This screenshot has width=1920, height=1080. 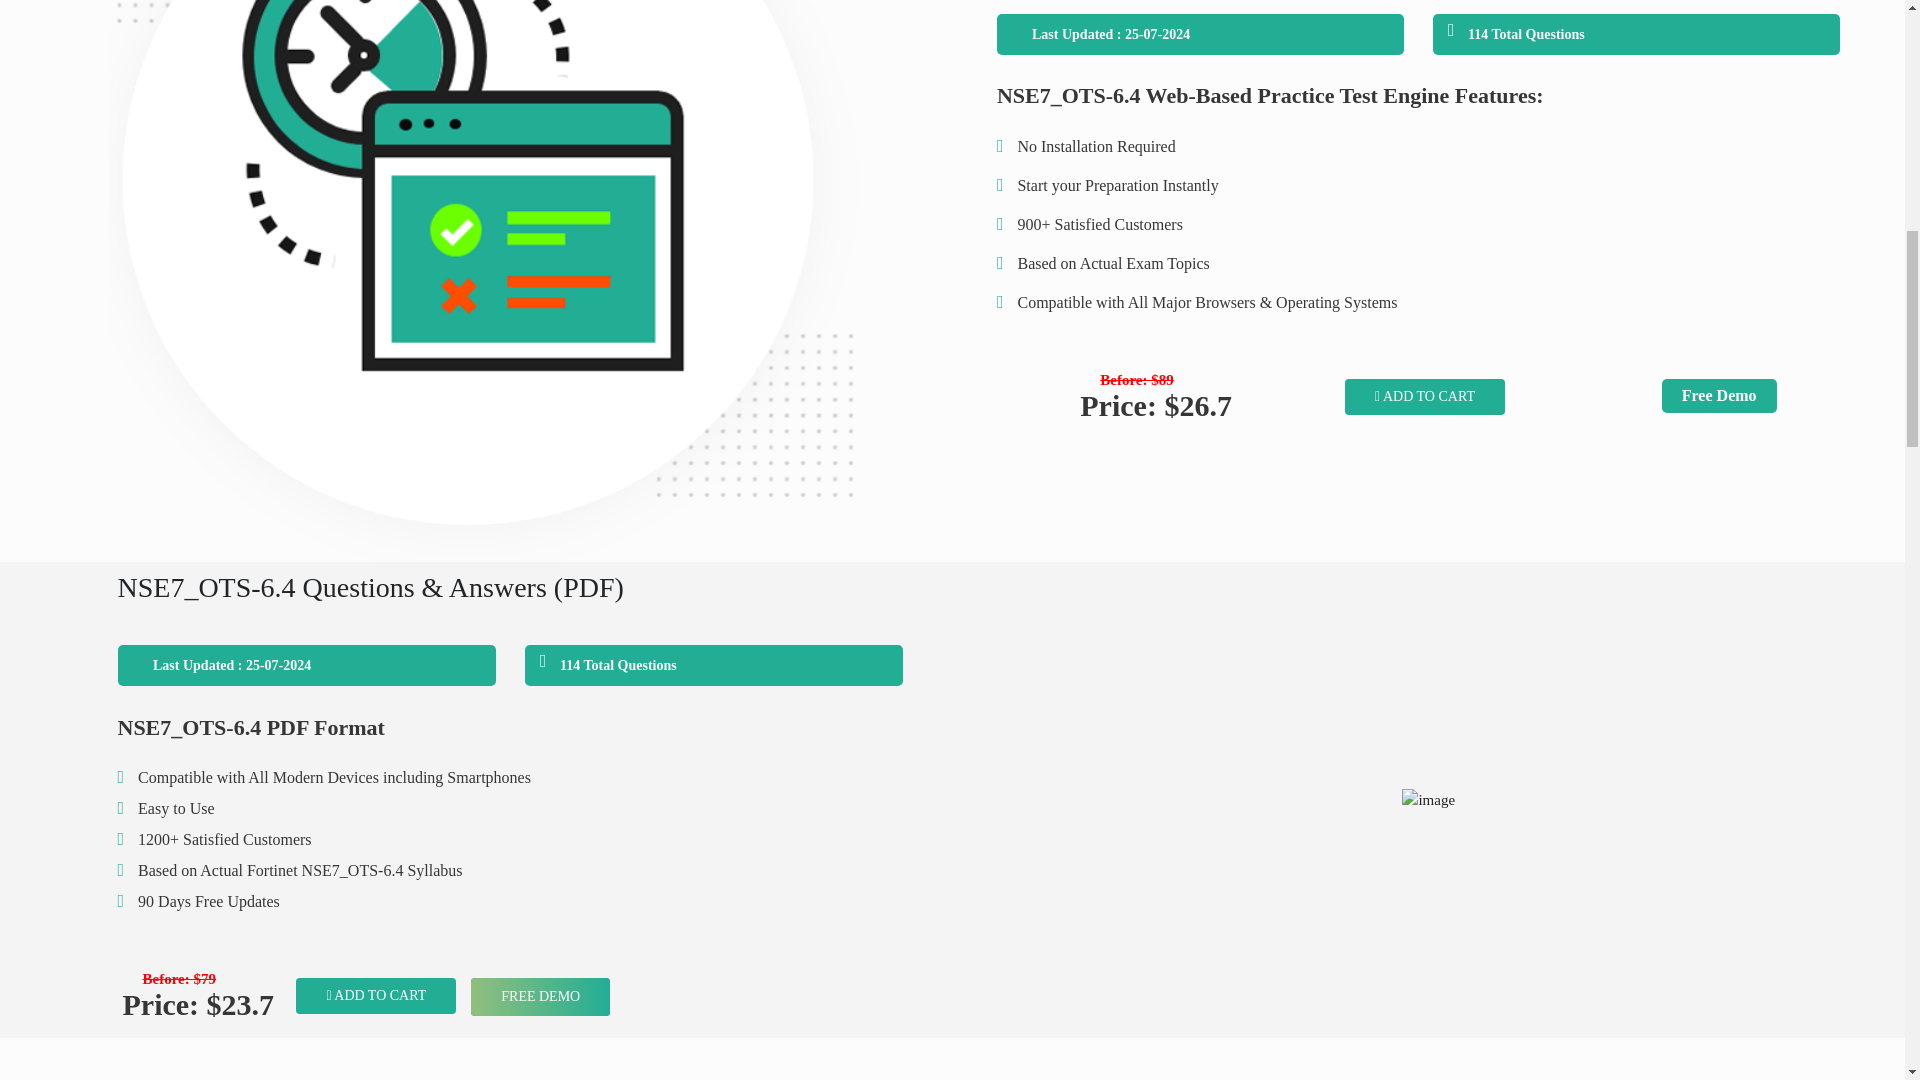 I want to click on ADD TO CART, so click(x=376, y=996).